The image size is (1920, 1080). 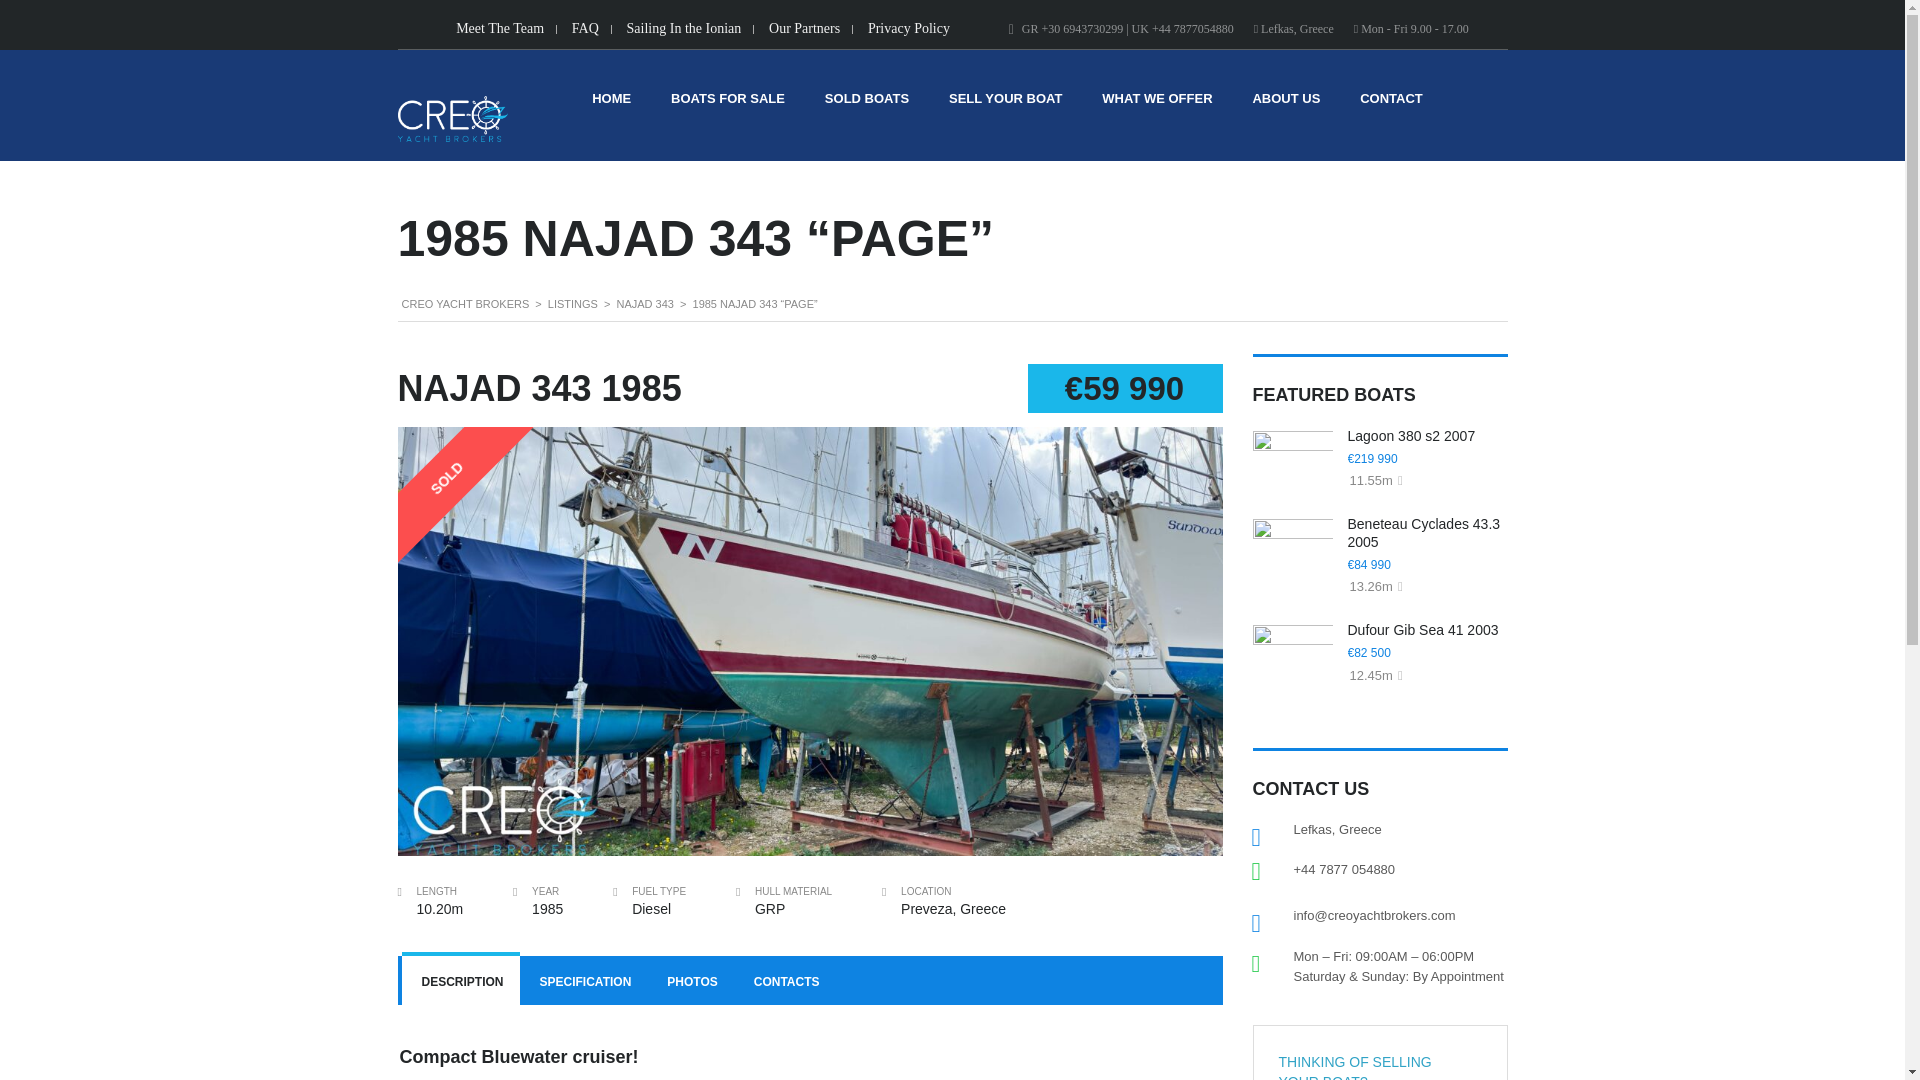 What do you see at coordinates (690, 980) in the screenshot?
I see `PHOTOS` at bounding box center [690, 980].